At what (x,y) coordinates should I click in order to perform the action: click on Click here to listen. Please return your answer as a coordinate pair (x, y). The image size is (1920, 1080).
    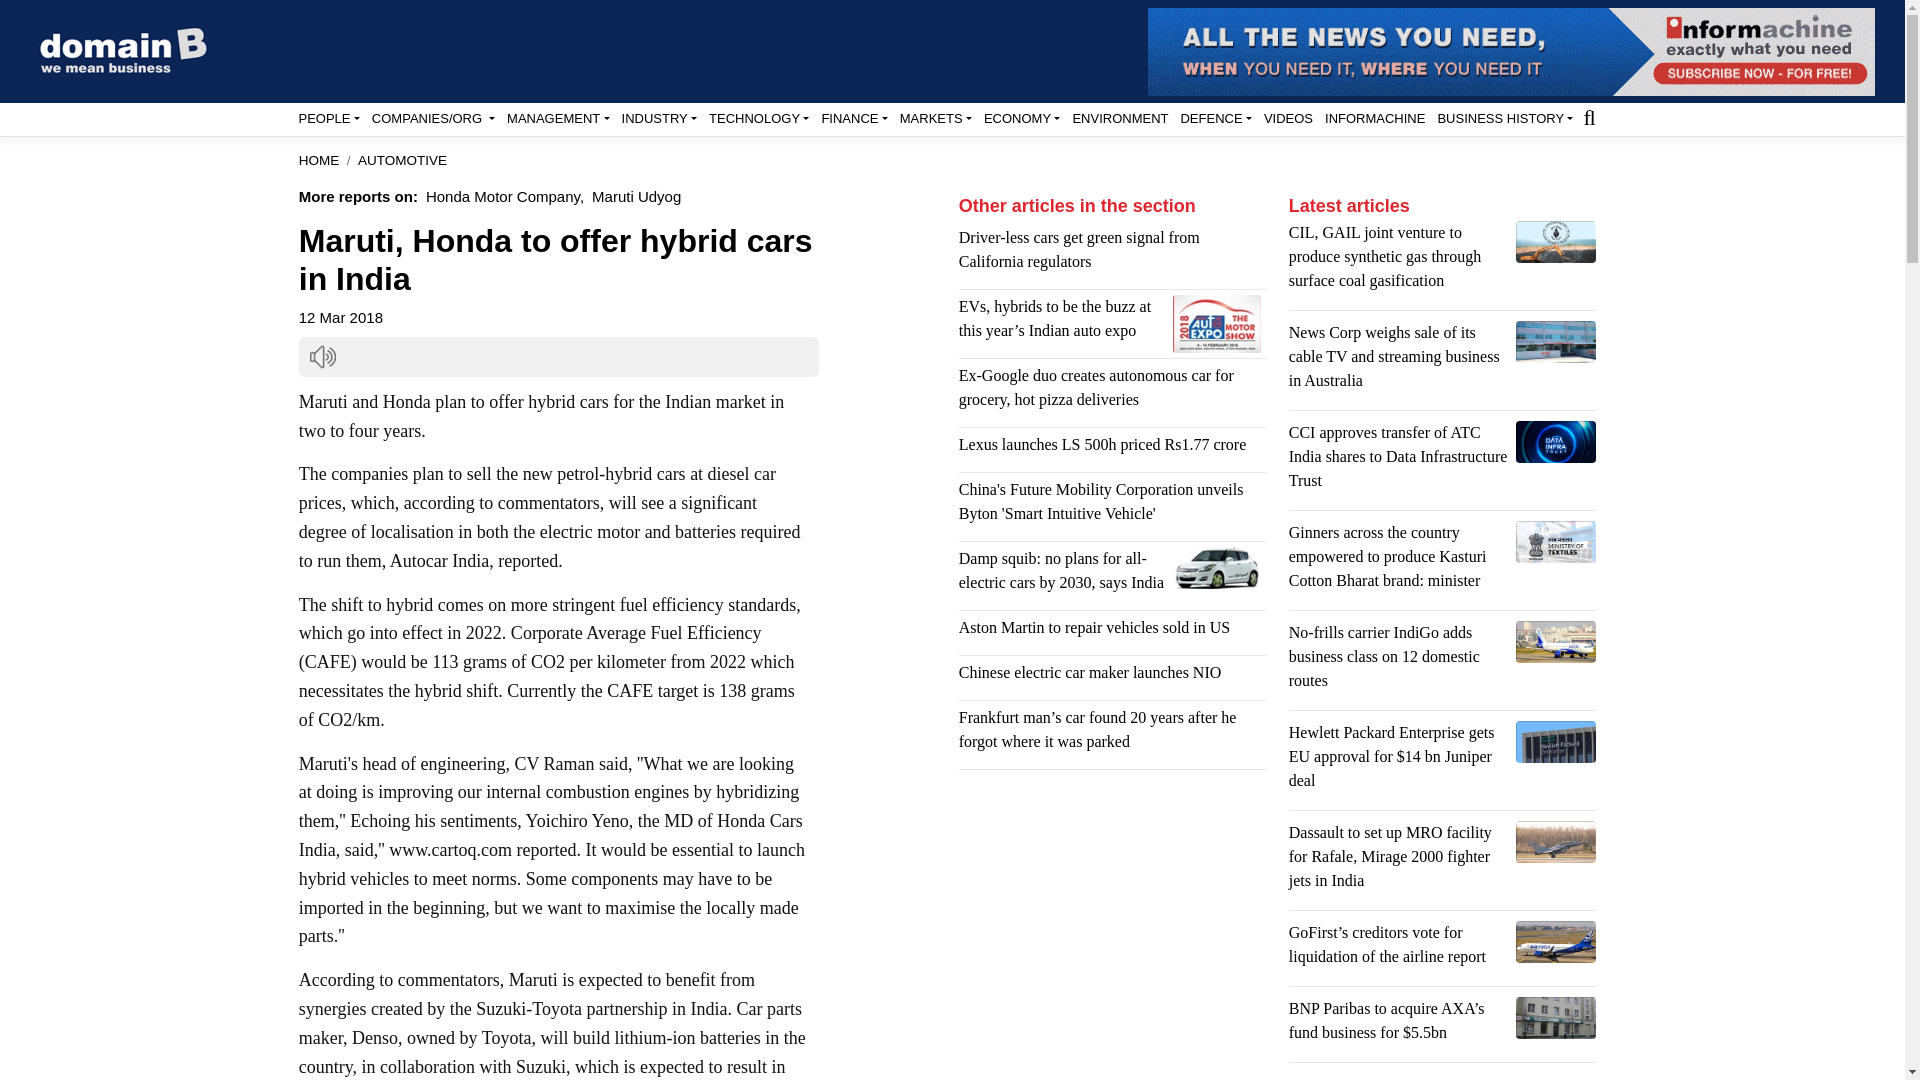
    Looking at the image, I should click on (322, 357).